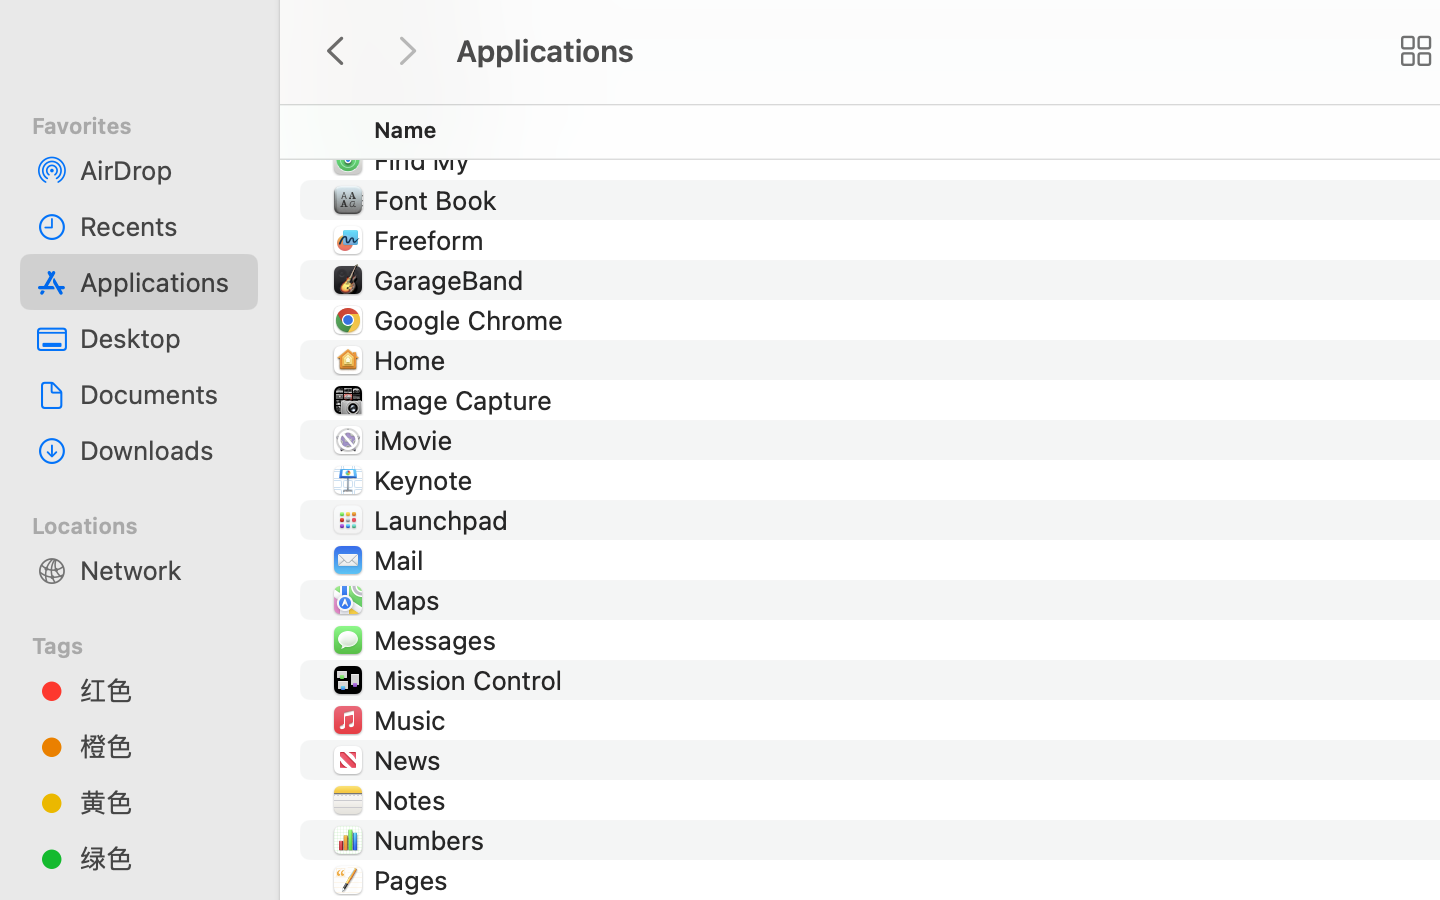 The image size is (1440, 900). Describe the element at coordinates (161, 226) in the screenshot. I see `Recents` at that location.